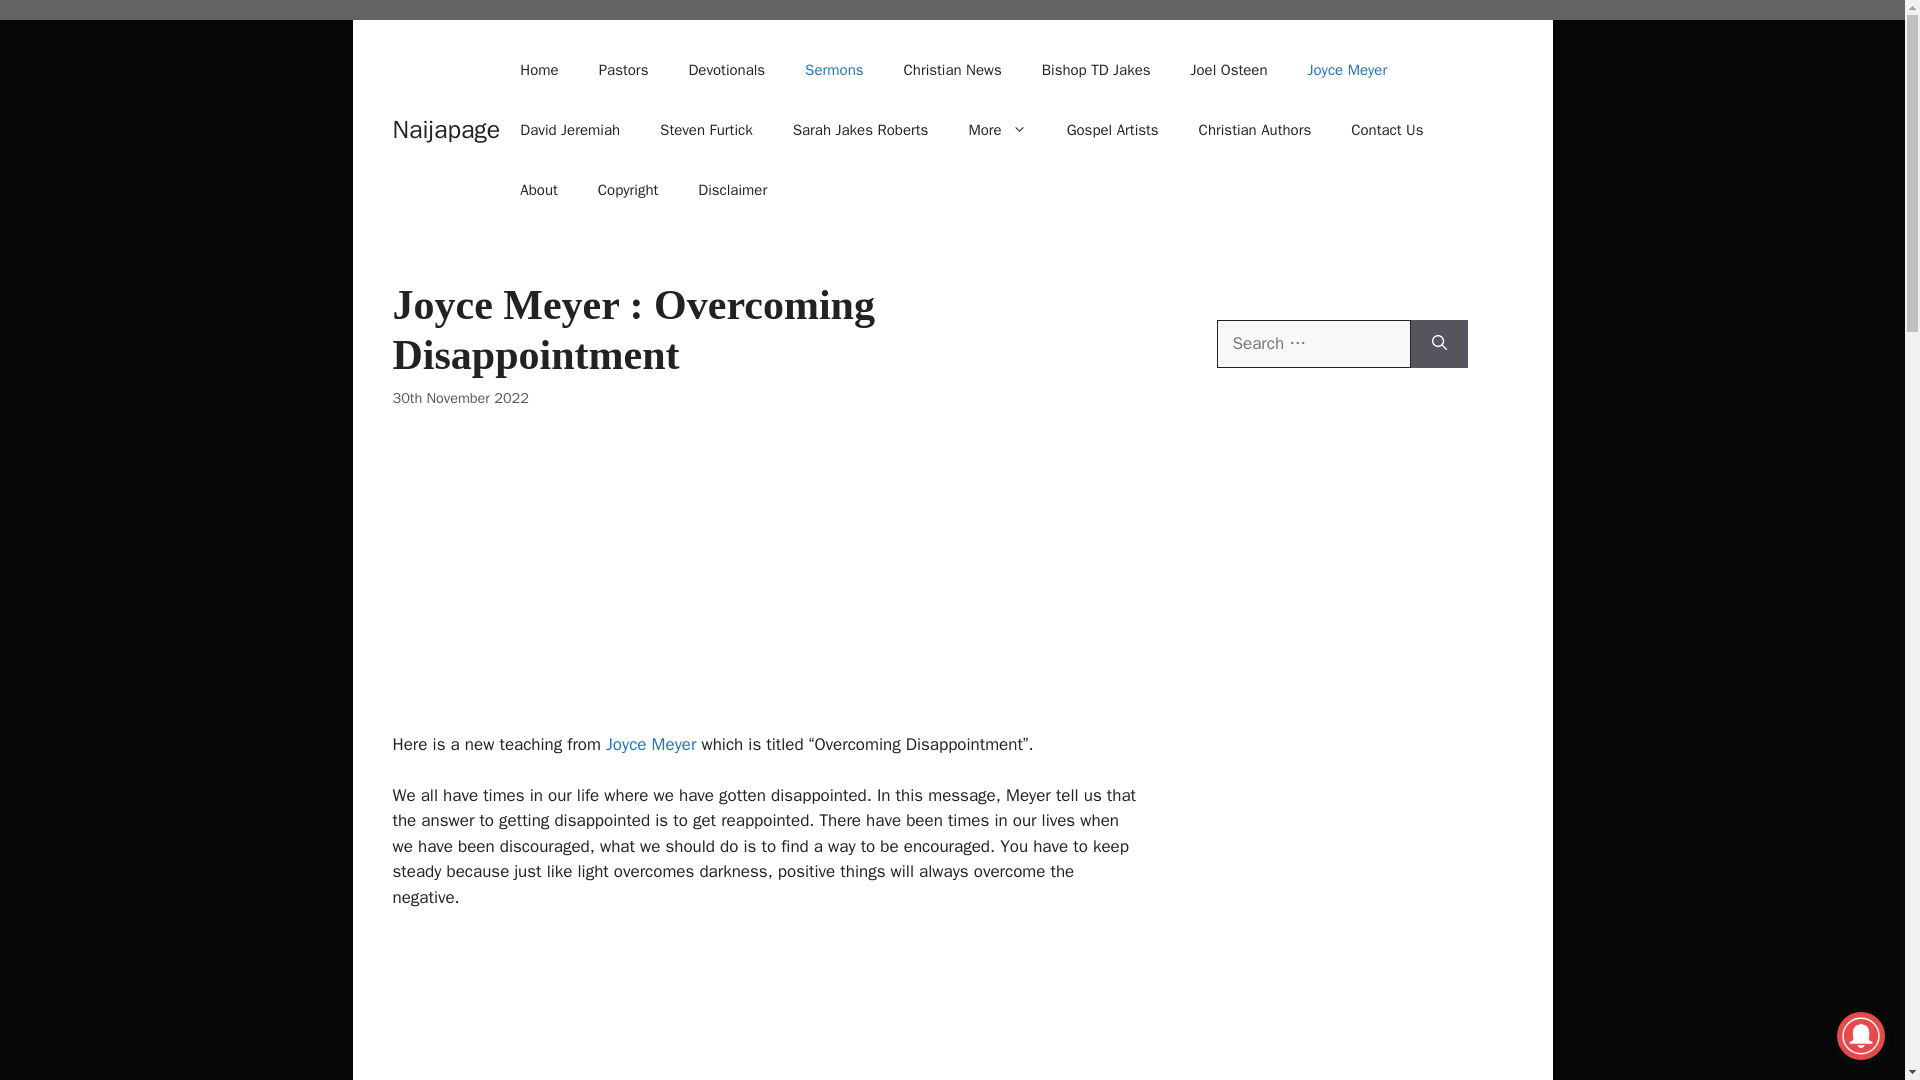 Image resolution: width=1920 pixels, height=1080 pixels. What do you see at coordinates (706, 130) in the screenshot?
I see `Steven Furtick` at bounding box center [706, 130].